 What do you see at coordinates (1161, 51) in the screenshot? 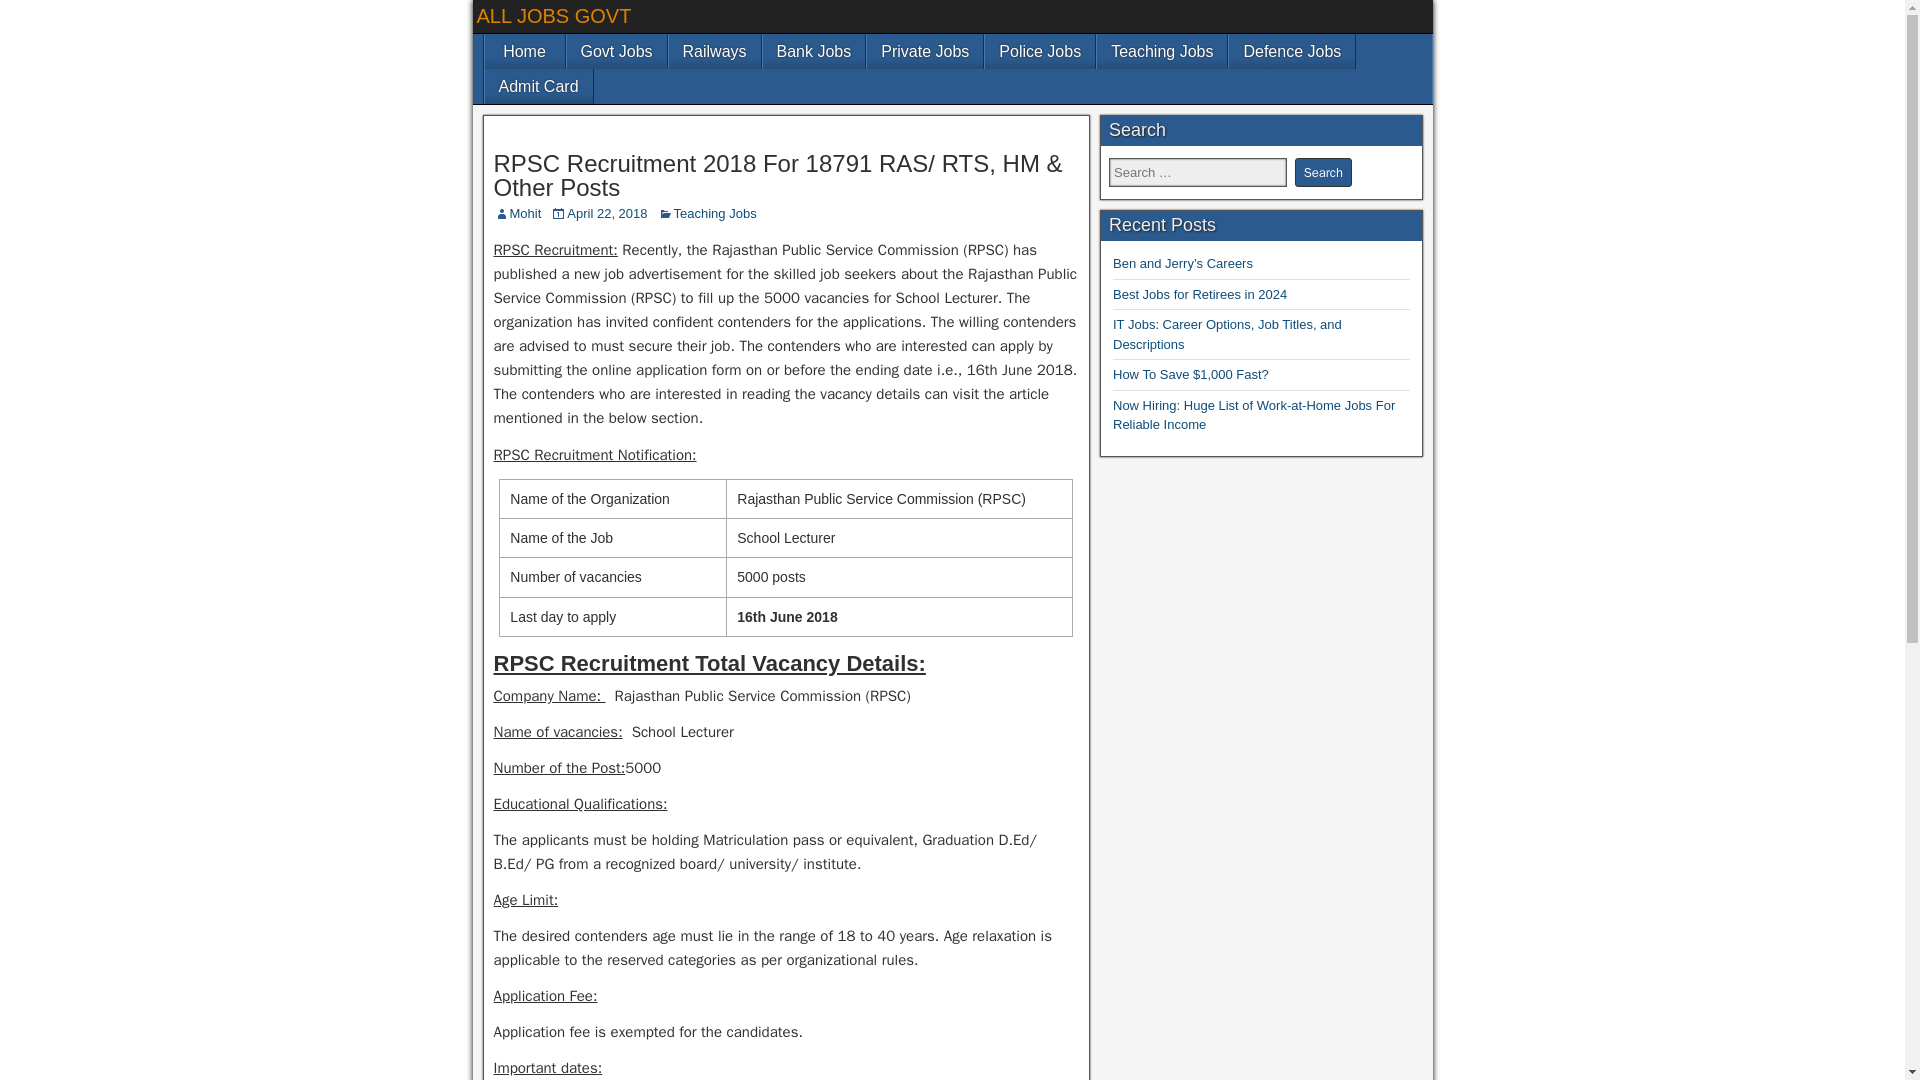
I see `Teaching Jobs` at bounding box center [1161, 51].